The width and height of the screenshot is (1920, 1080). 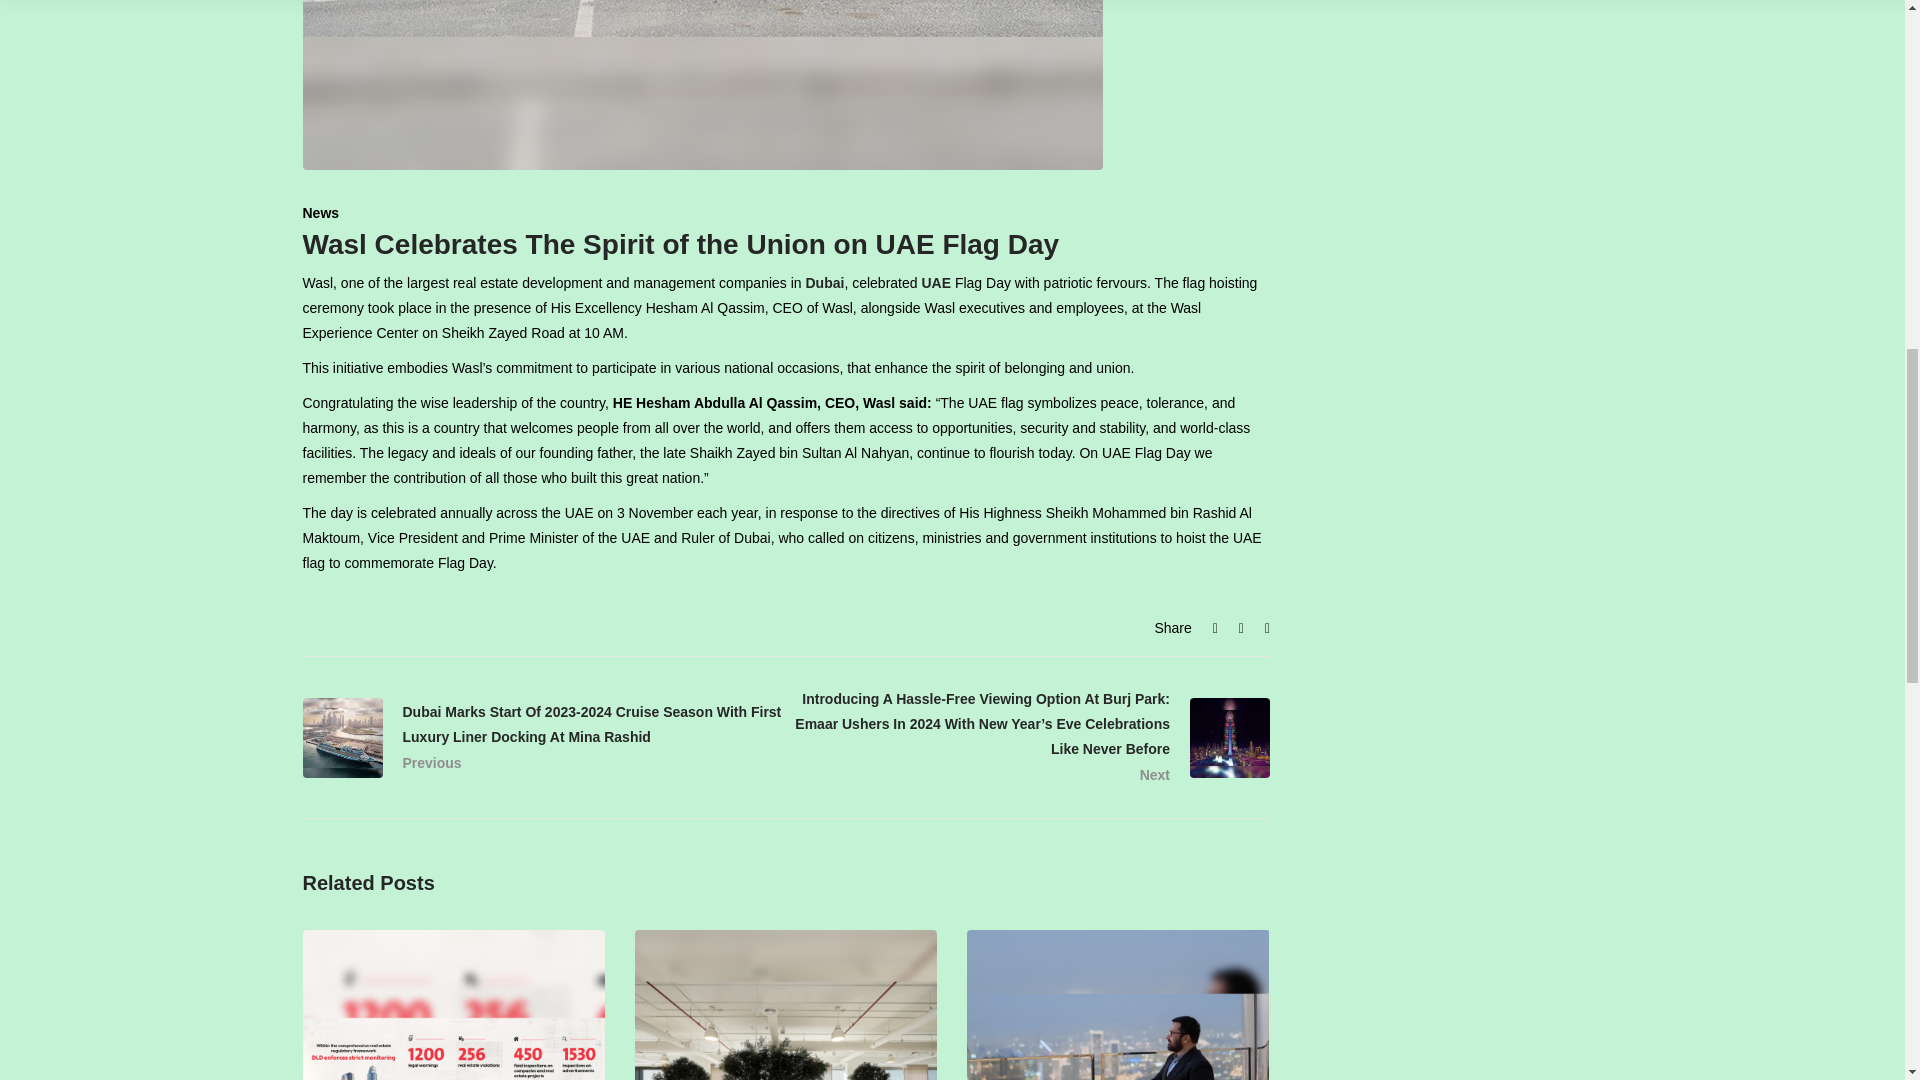 I want to click on Dubai, so click(x=825, y=282).